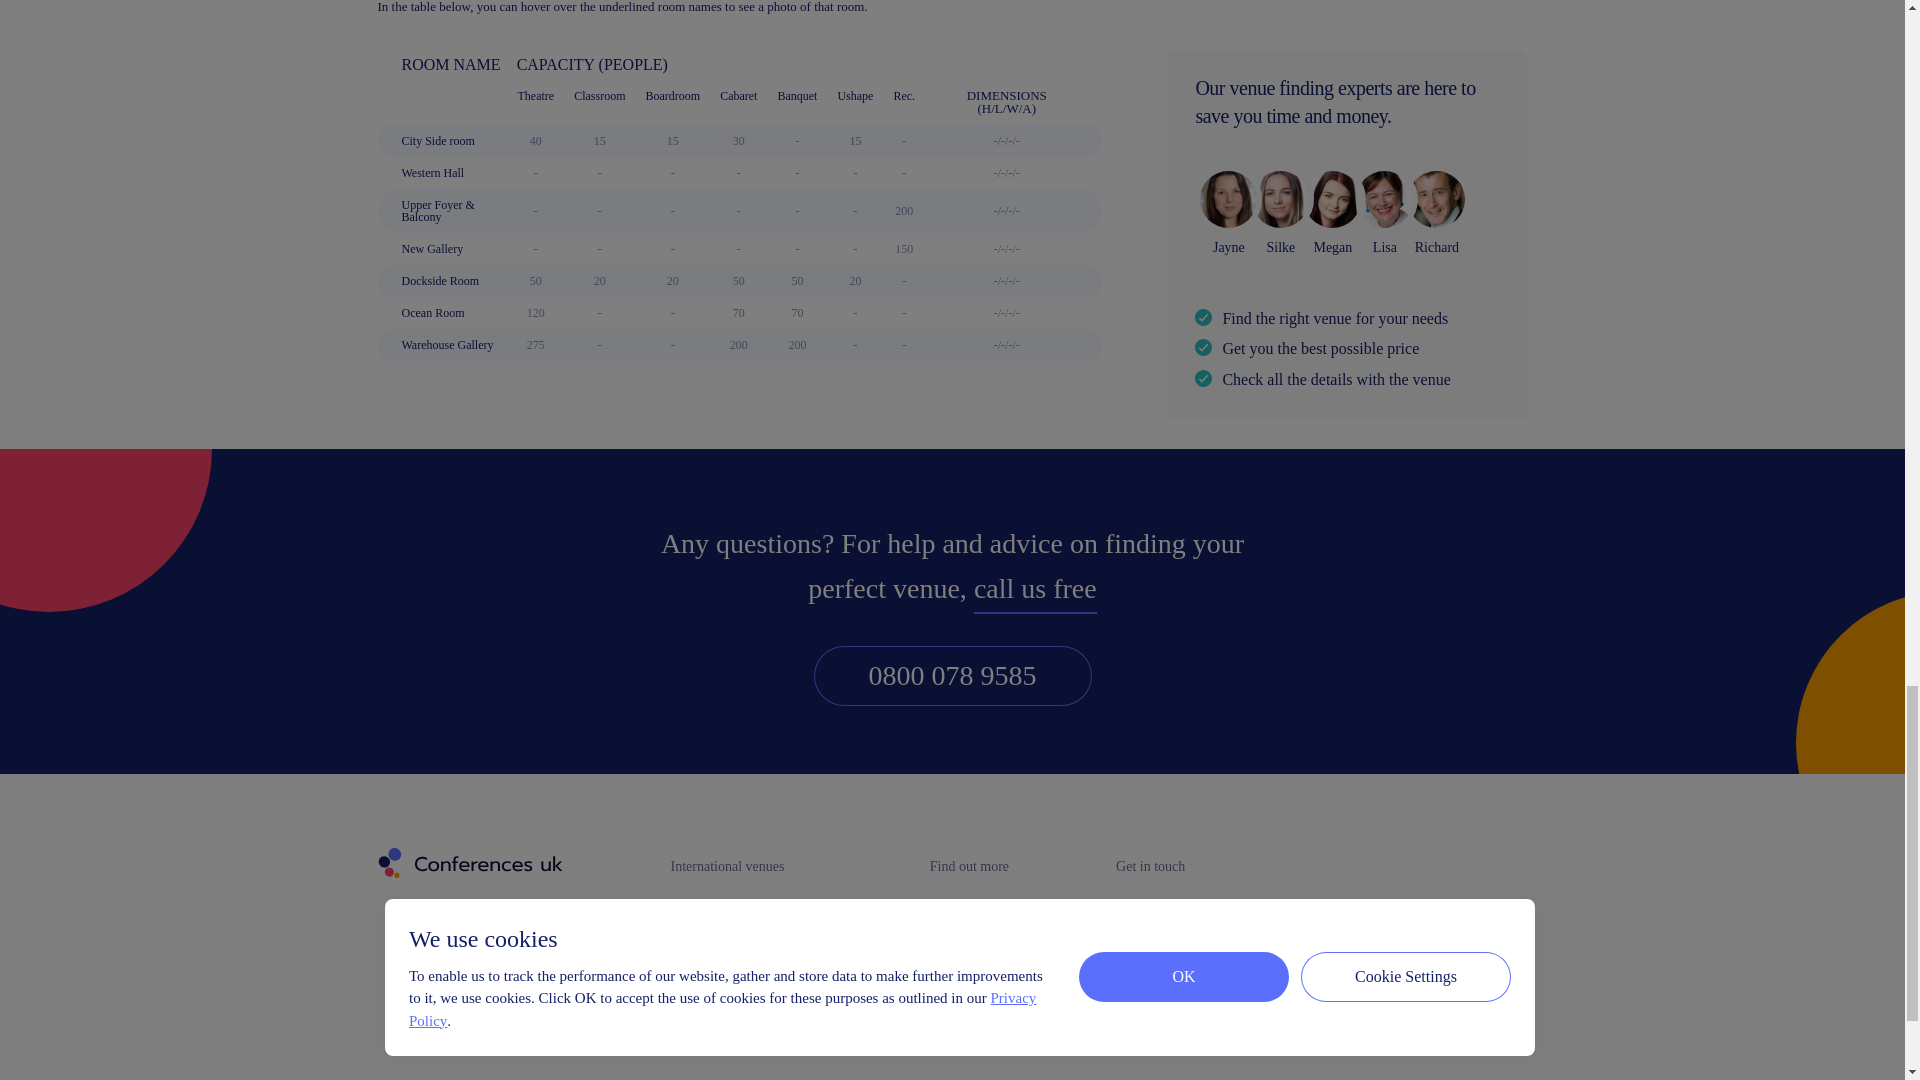  Describe the element at coordinates (972, 914) in the screenshot. I see `How it works` at that location.